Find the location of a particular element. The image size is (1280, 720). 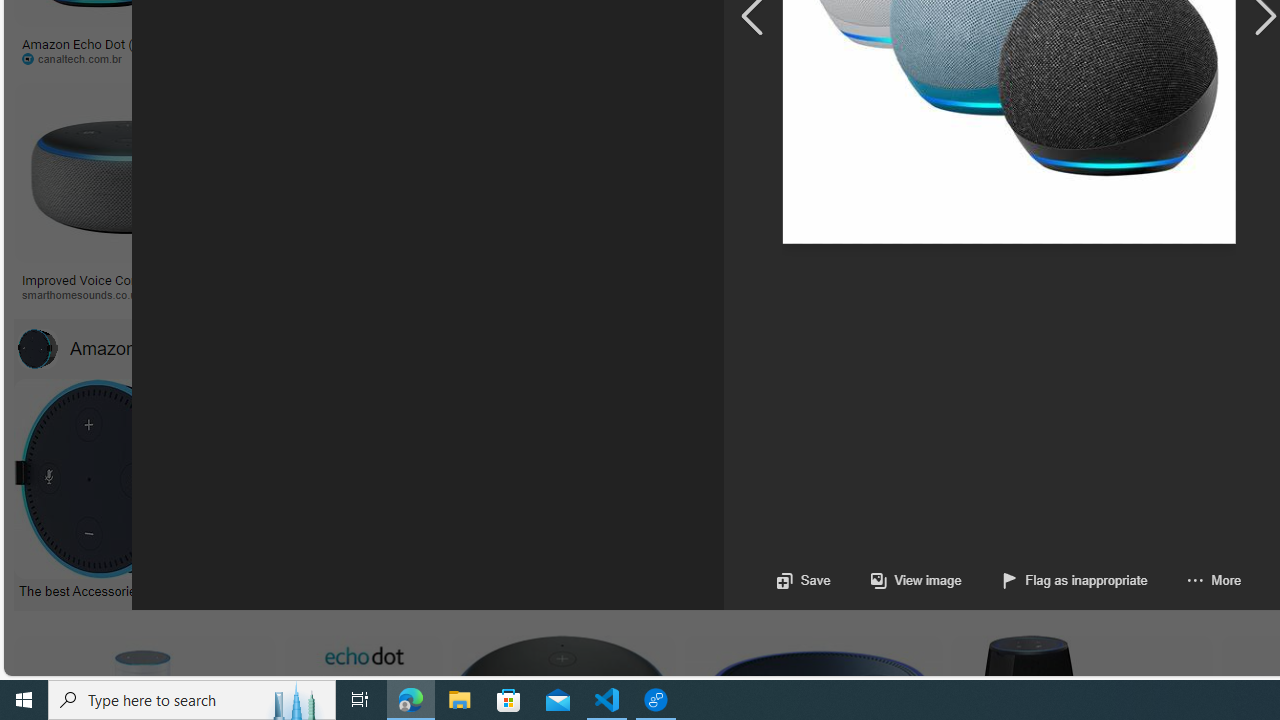

canaltech.com.br is located at coordinates (98, 58).